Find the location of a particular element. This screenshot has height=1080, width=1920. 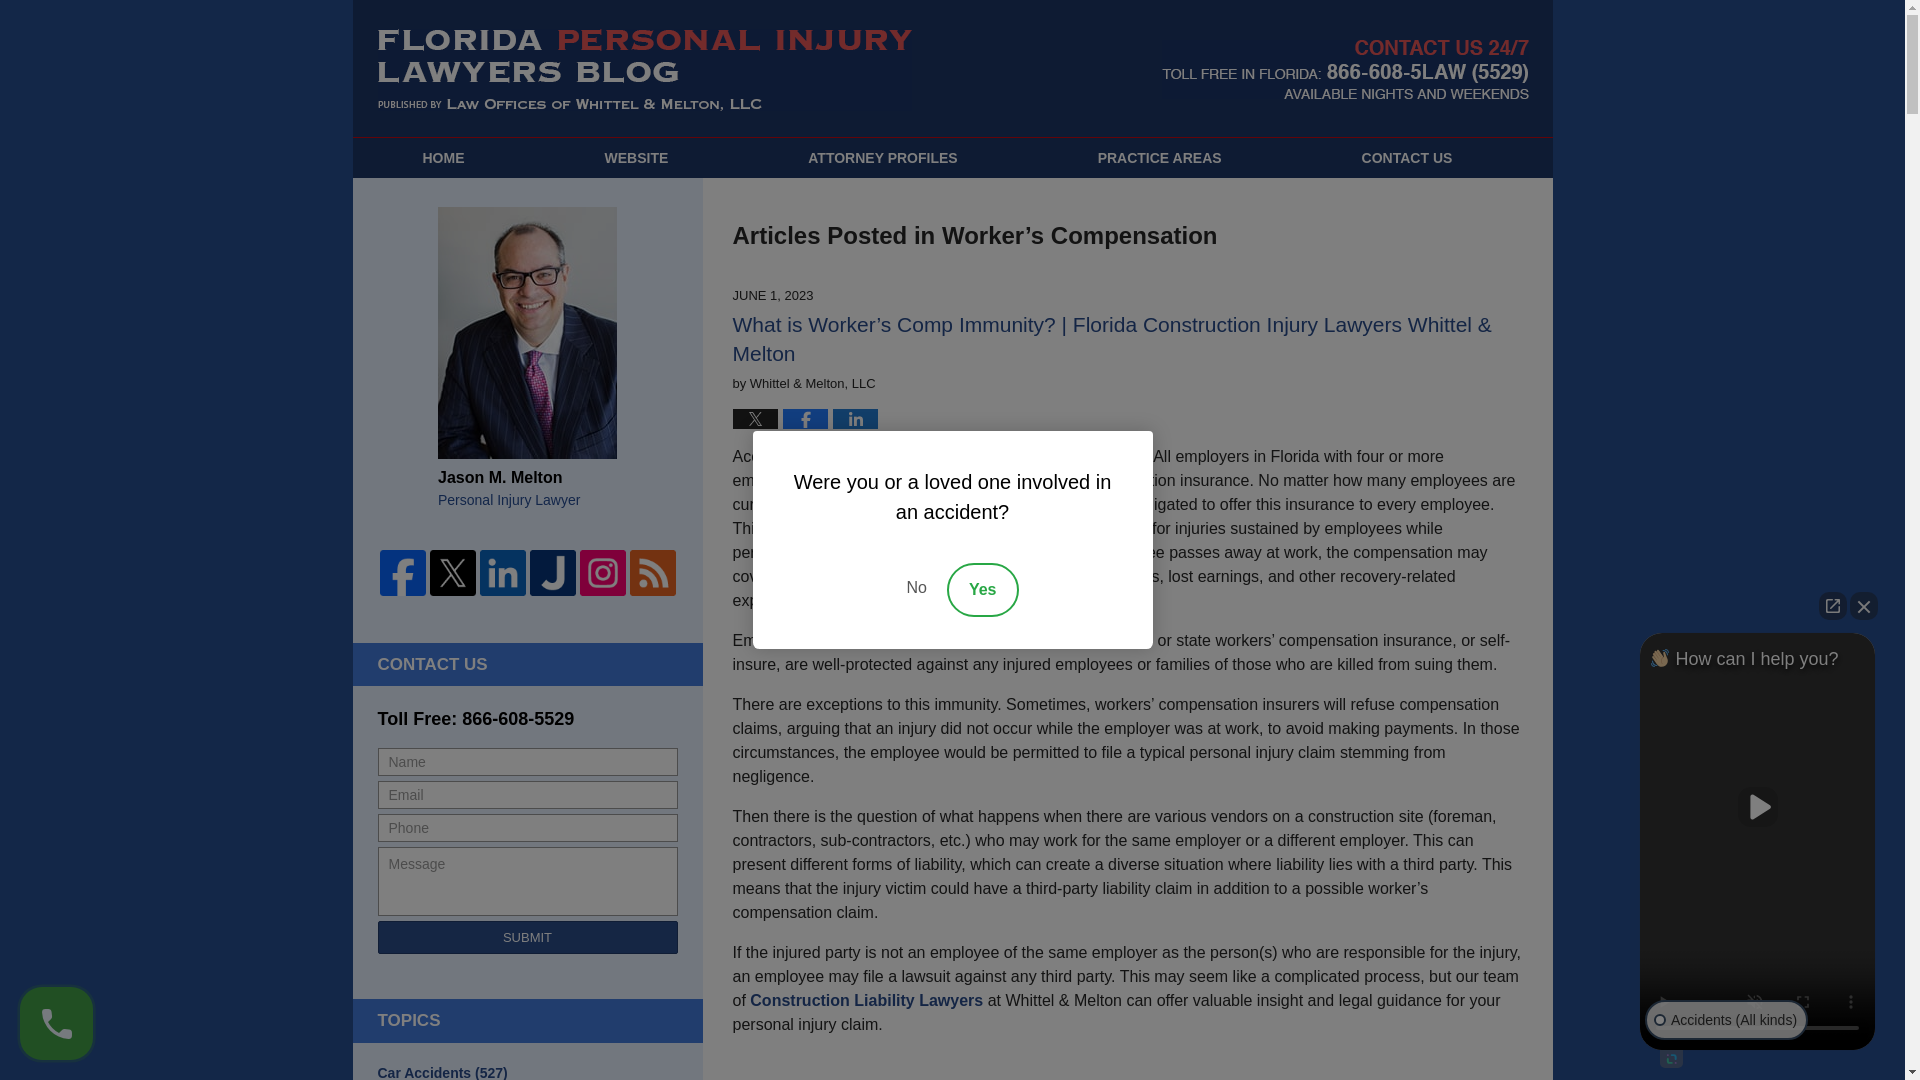

Florida Personal Injury Lawyers Blog is located at coordinates (645, 70).